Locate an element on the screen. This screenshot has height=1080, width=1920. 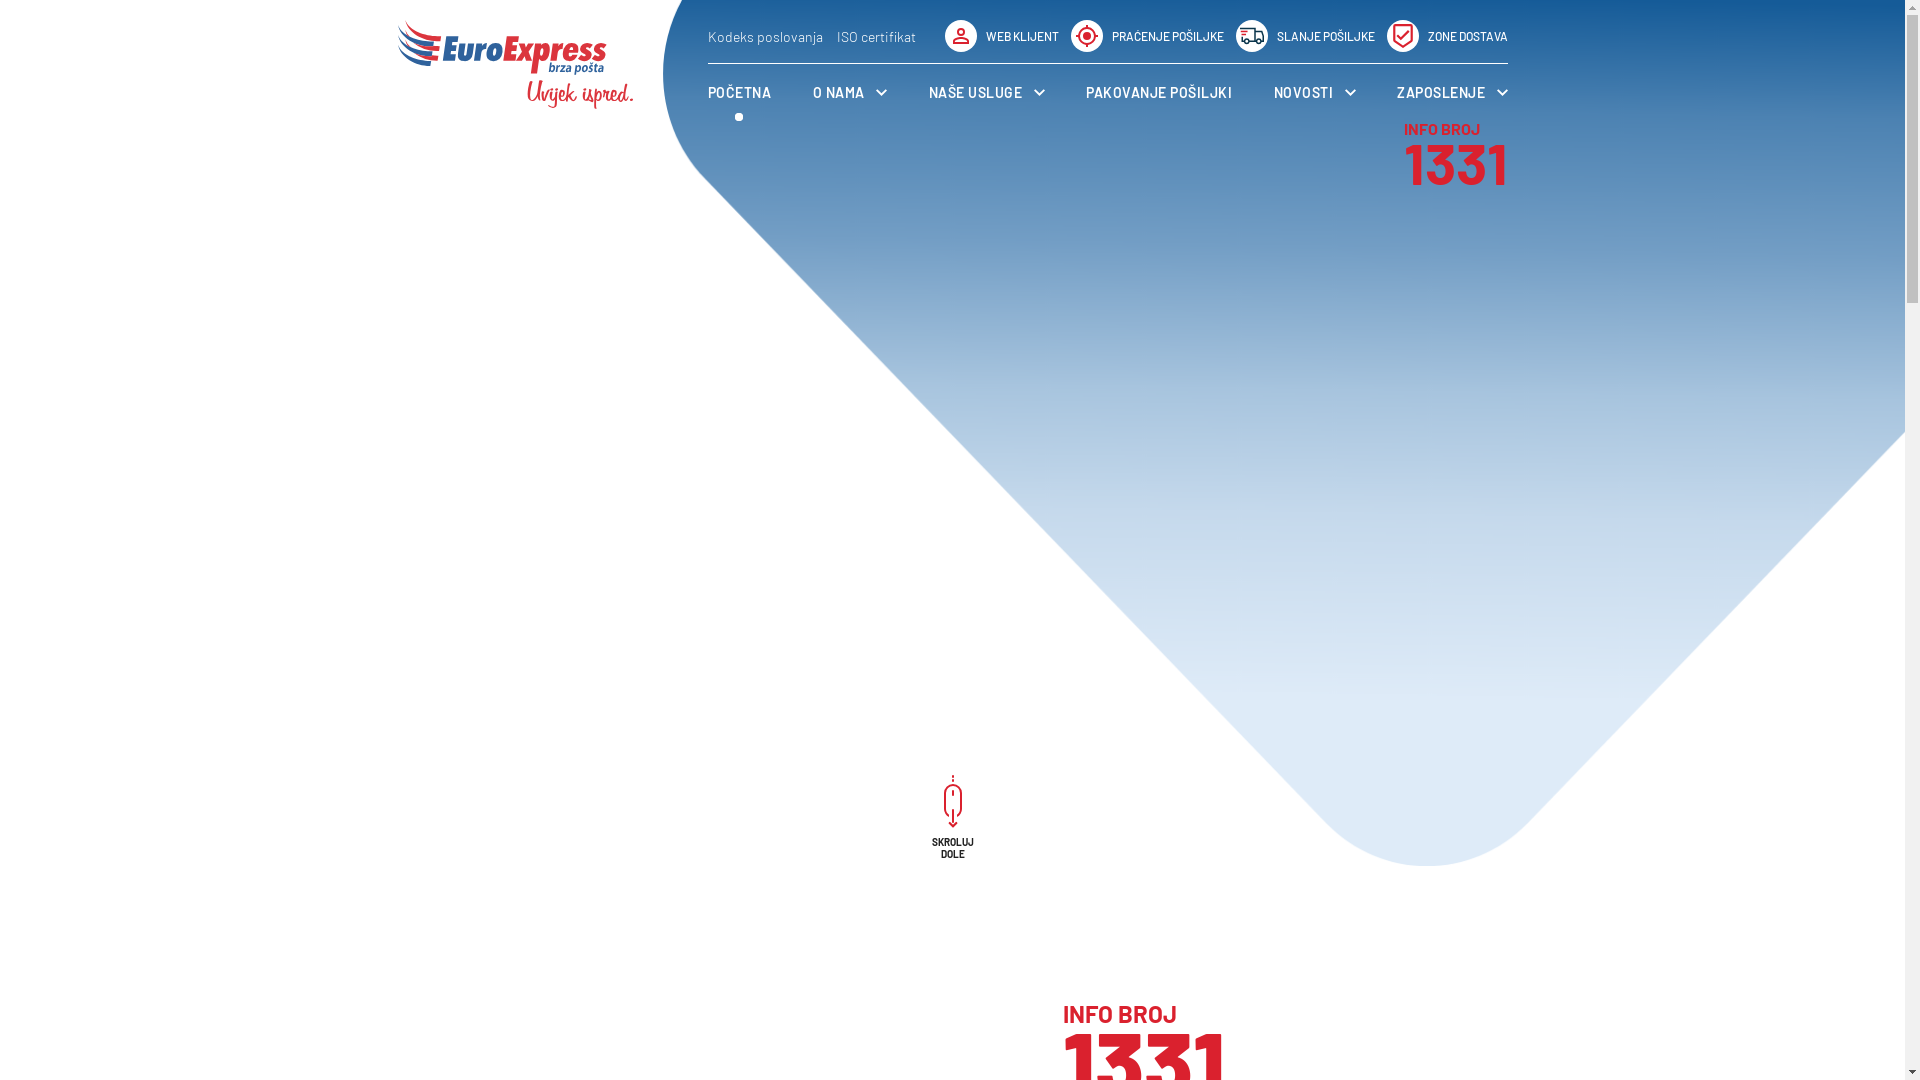
O NAMA is located at coordinates (850, 92).